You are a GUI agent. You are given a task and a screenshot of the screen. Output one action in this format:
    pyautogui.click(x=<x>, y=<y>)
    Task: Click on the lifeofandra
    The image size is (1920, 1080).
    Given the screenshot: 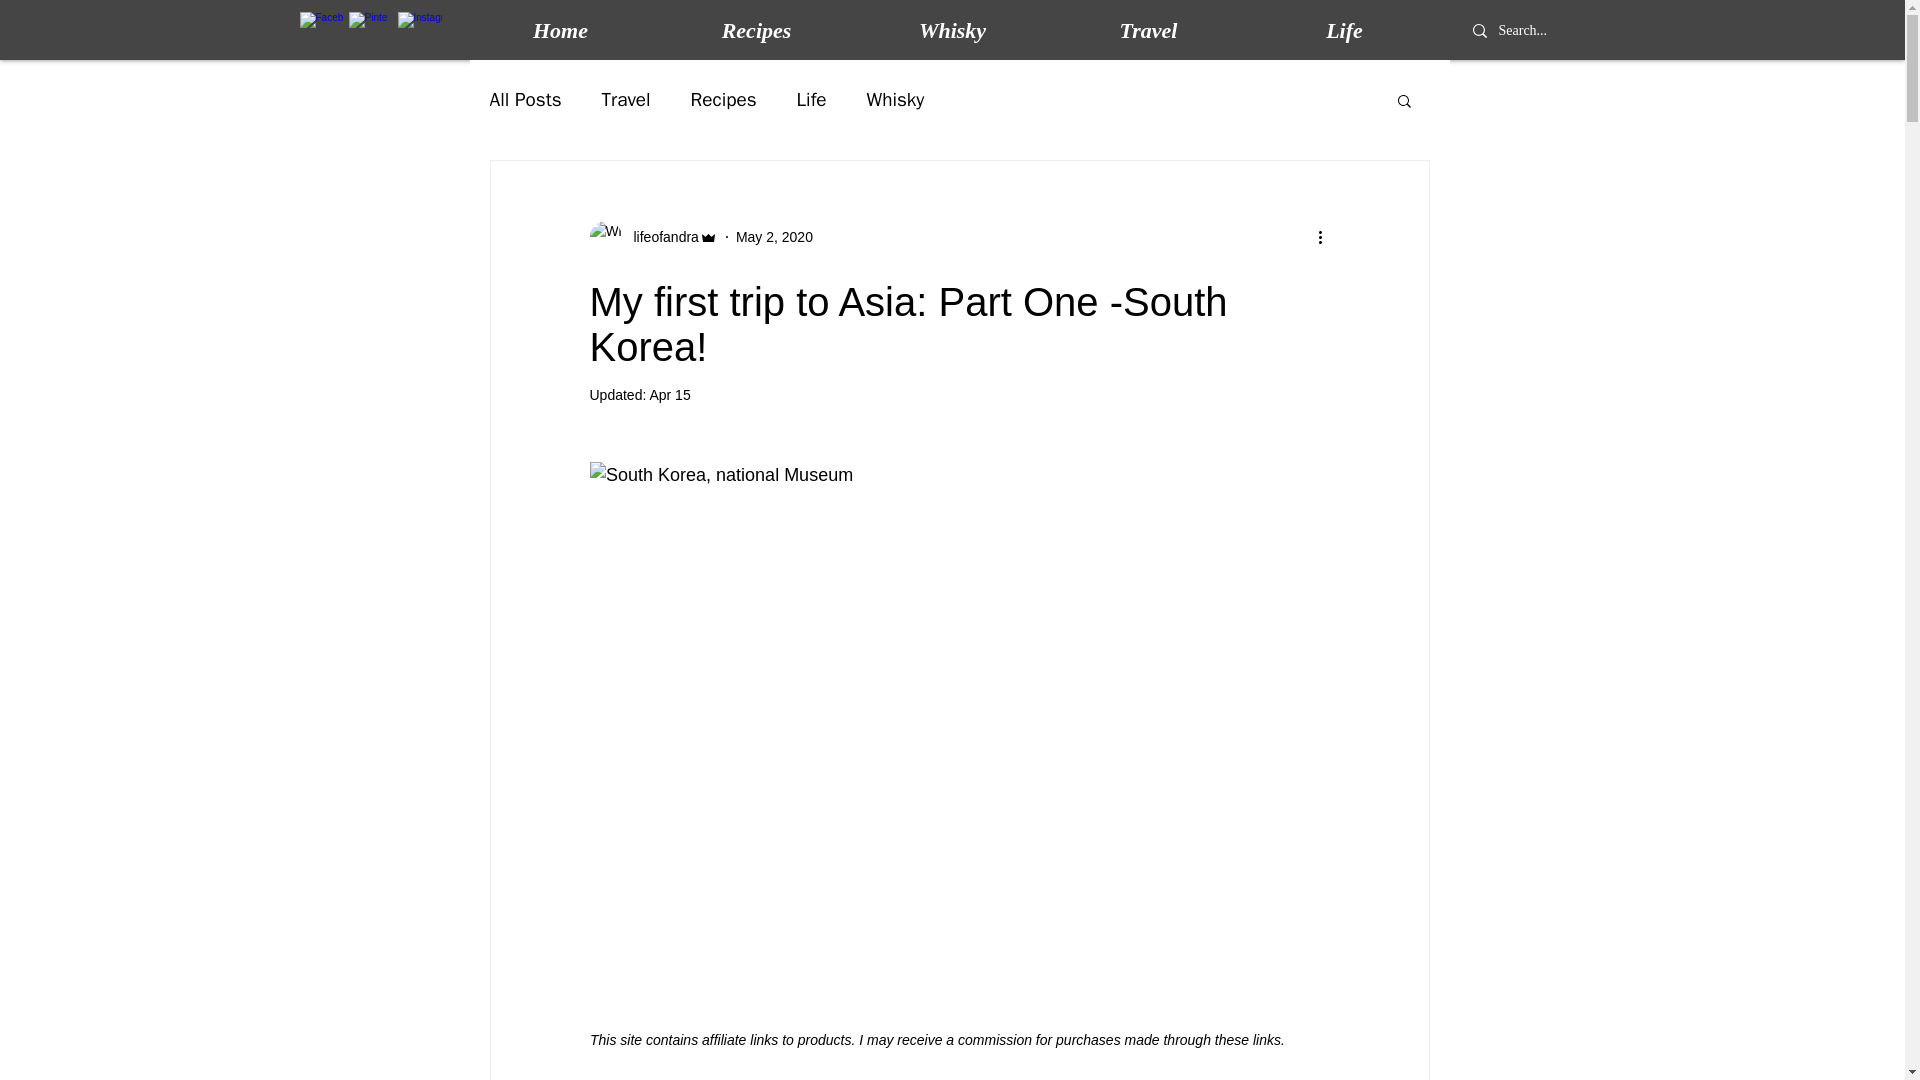 What is the action you would take?
    pyautogui.click(x=660, y=236)
    